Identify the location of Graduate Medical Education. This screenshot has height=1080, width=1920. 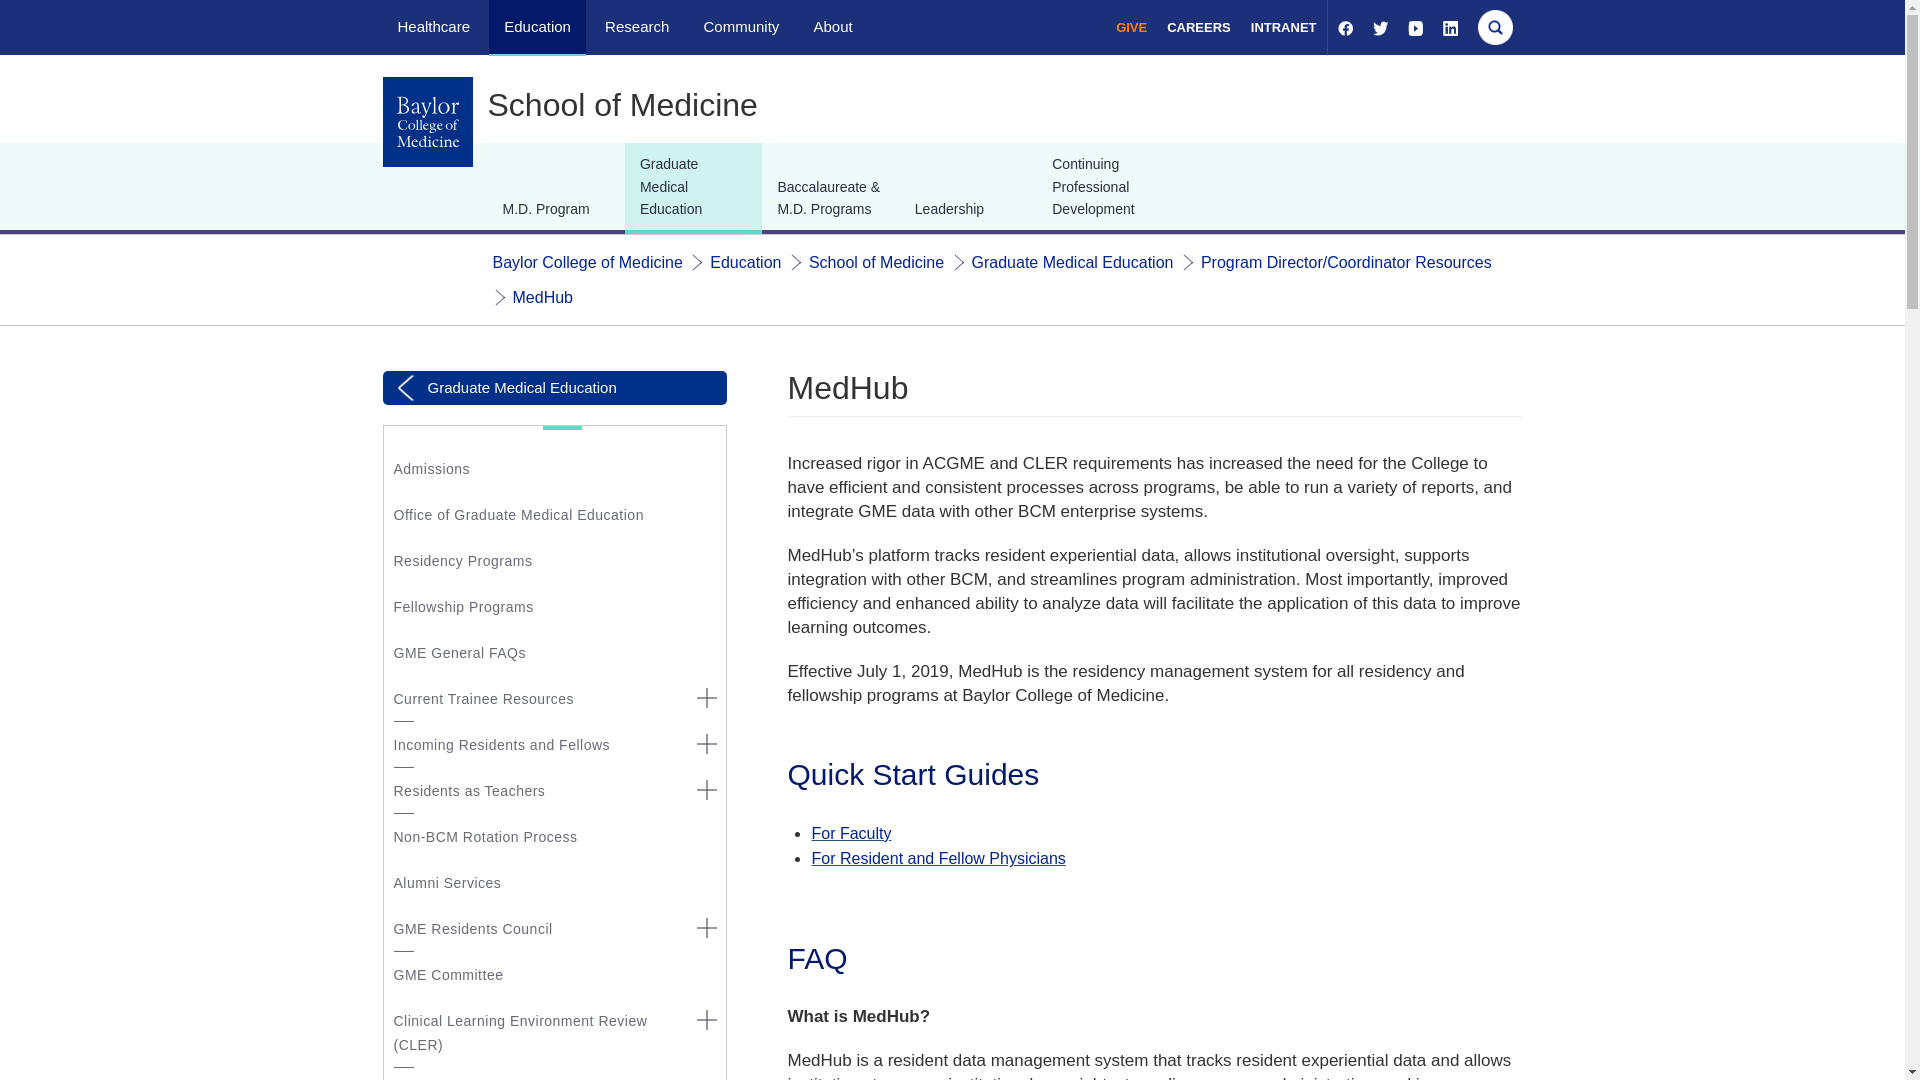
(1072, 262).